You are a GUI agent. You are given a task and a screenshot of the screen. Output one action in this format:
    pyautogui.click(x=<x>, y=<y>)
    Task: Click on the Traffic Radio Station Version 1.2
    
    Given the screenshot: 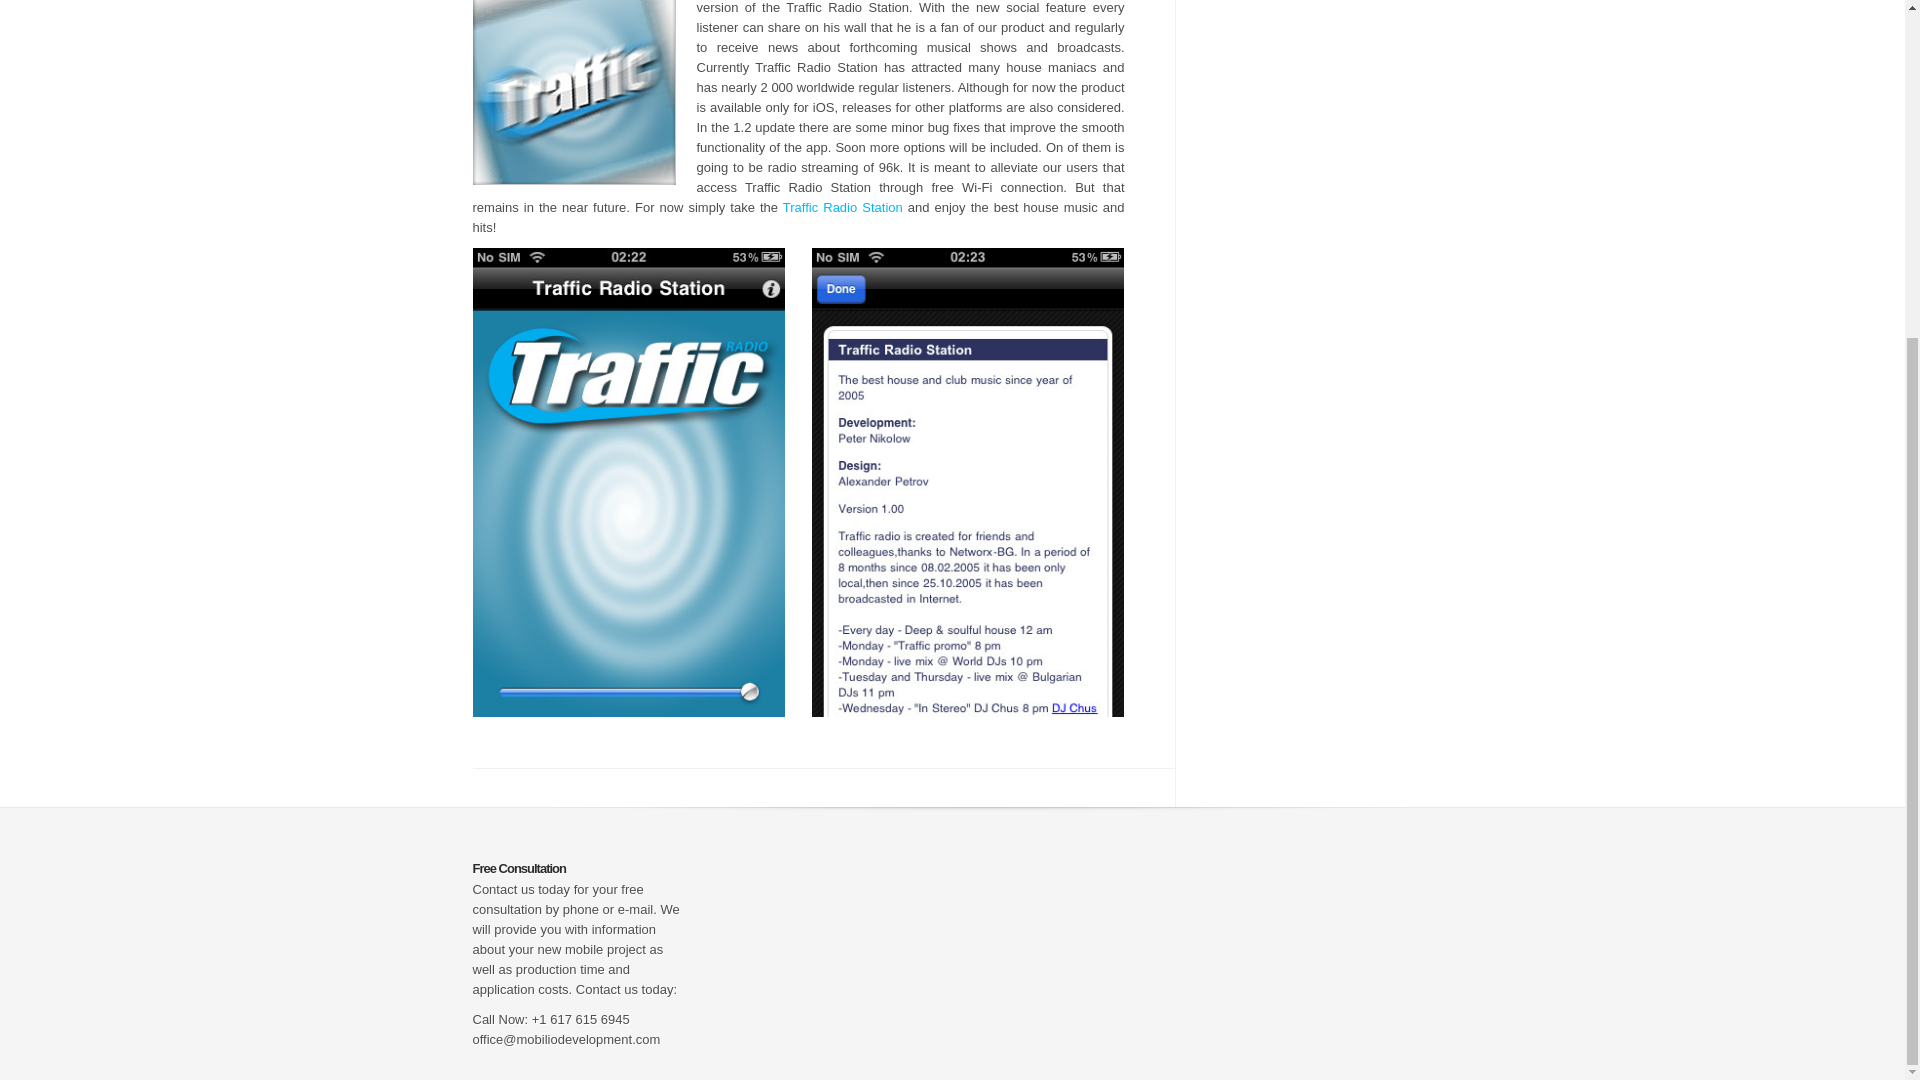 What is the action you would take?
    pyautogui.click(x=842, y=206)
    